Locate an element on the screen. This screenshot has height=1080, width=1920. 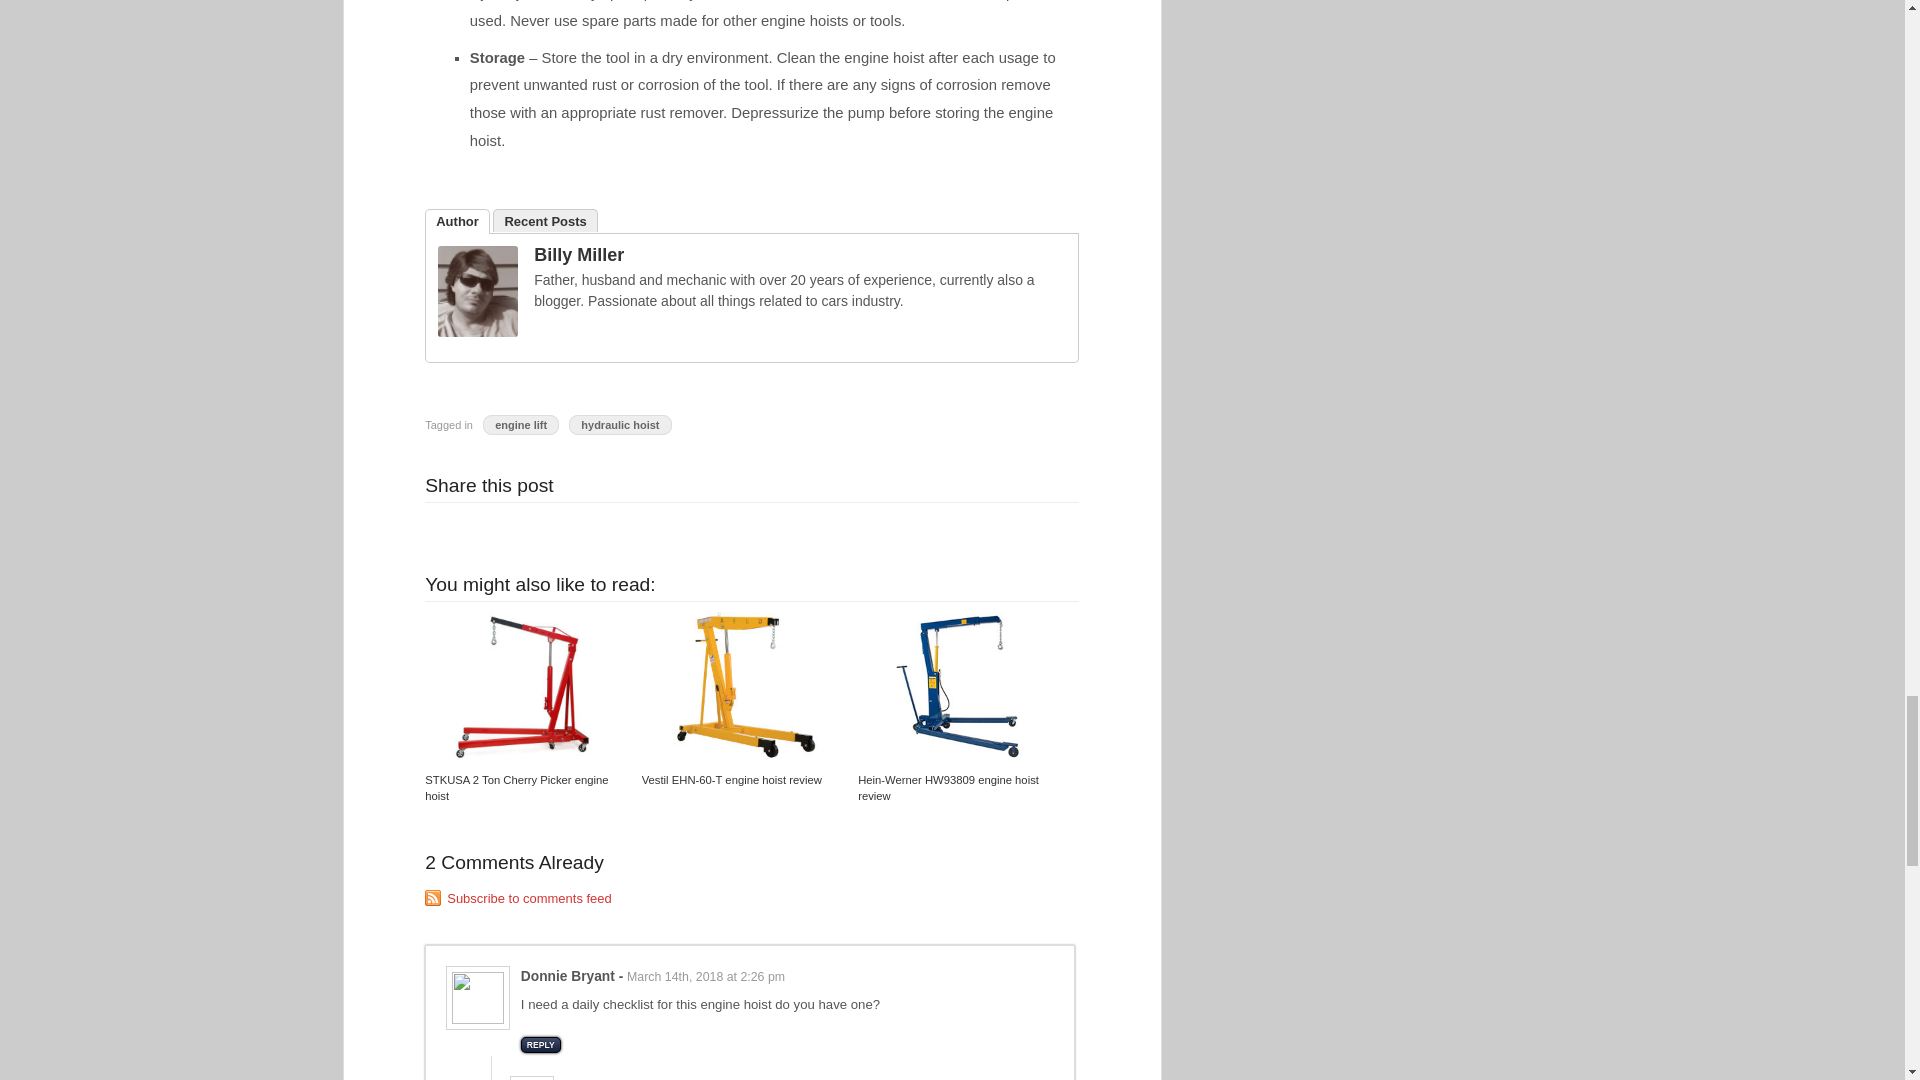
Billy Miller is located at coordinates (478, 332).